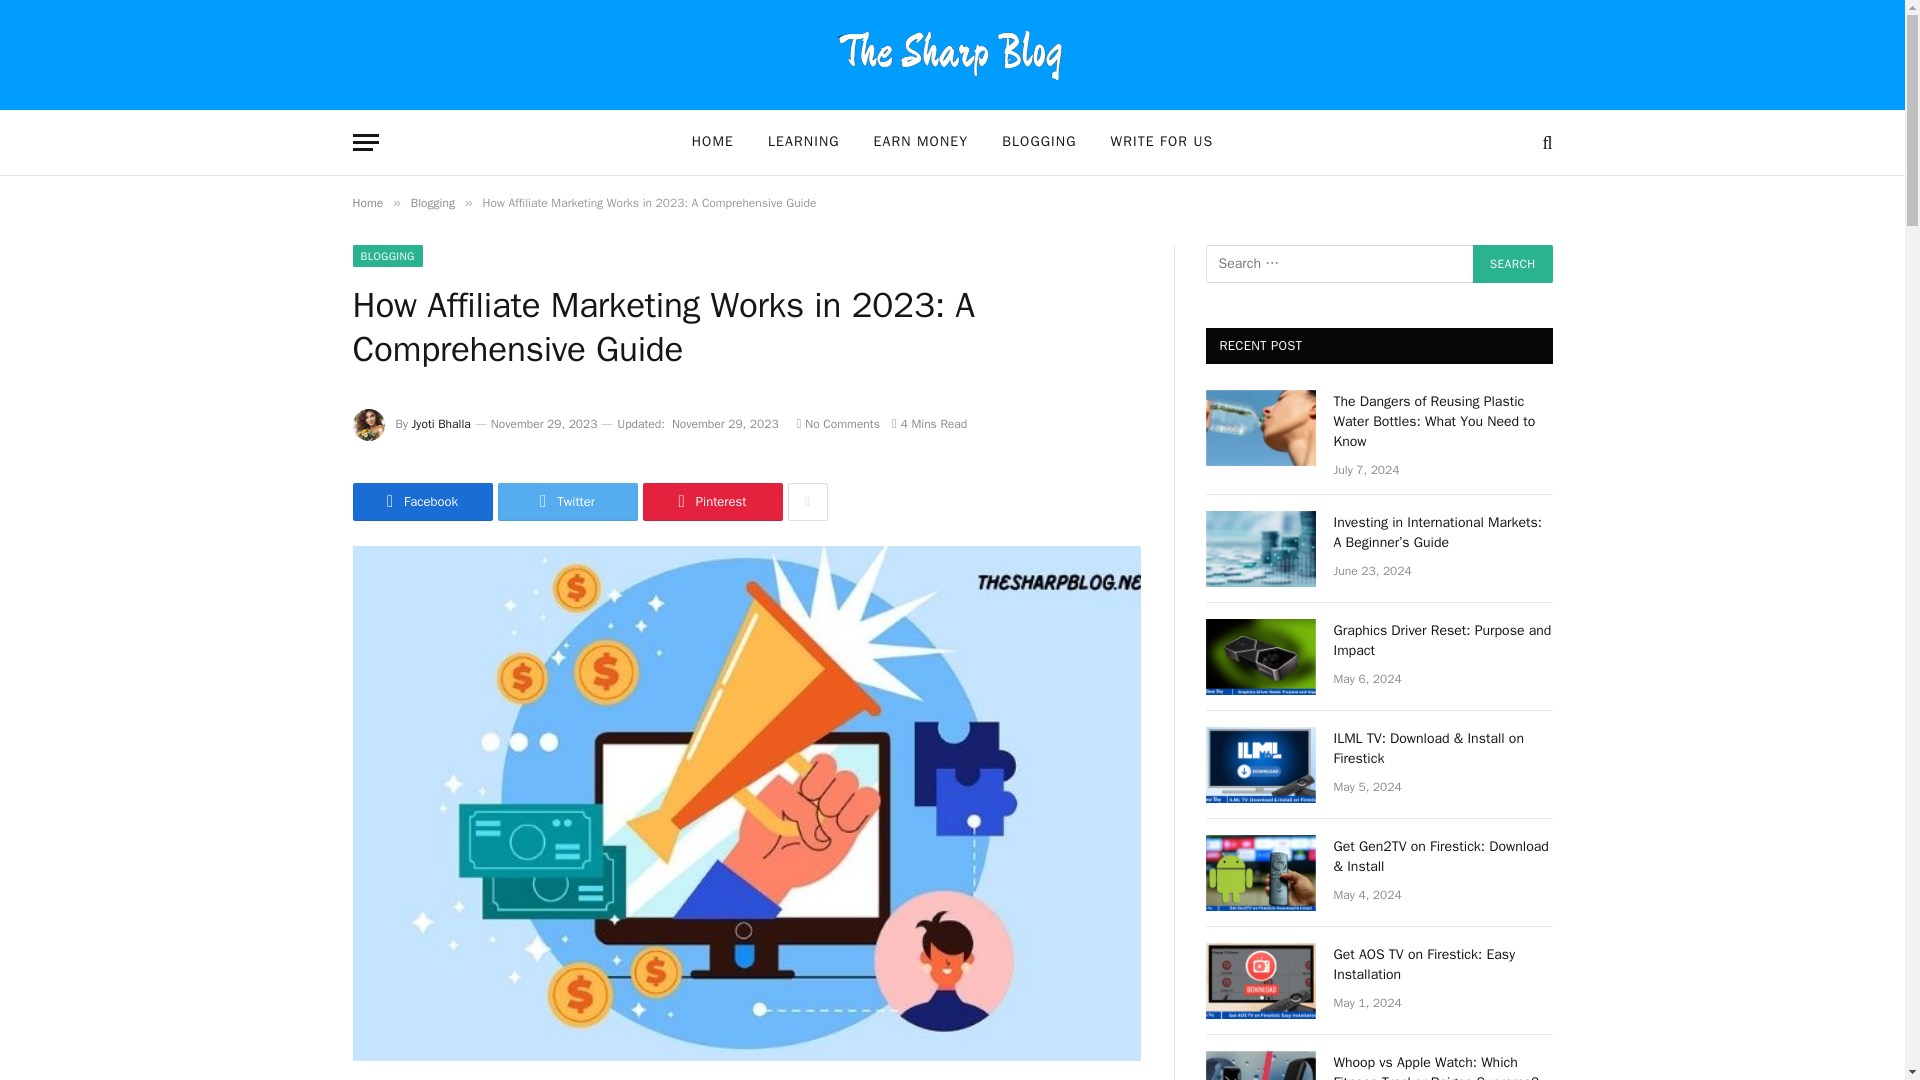 Image resolution: width=1920 pixels, height=1080 pixels. I want to click on No Comments, so click(838, 424).